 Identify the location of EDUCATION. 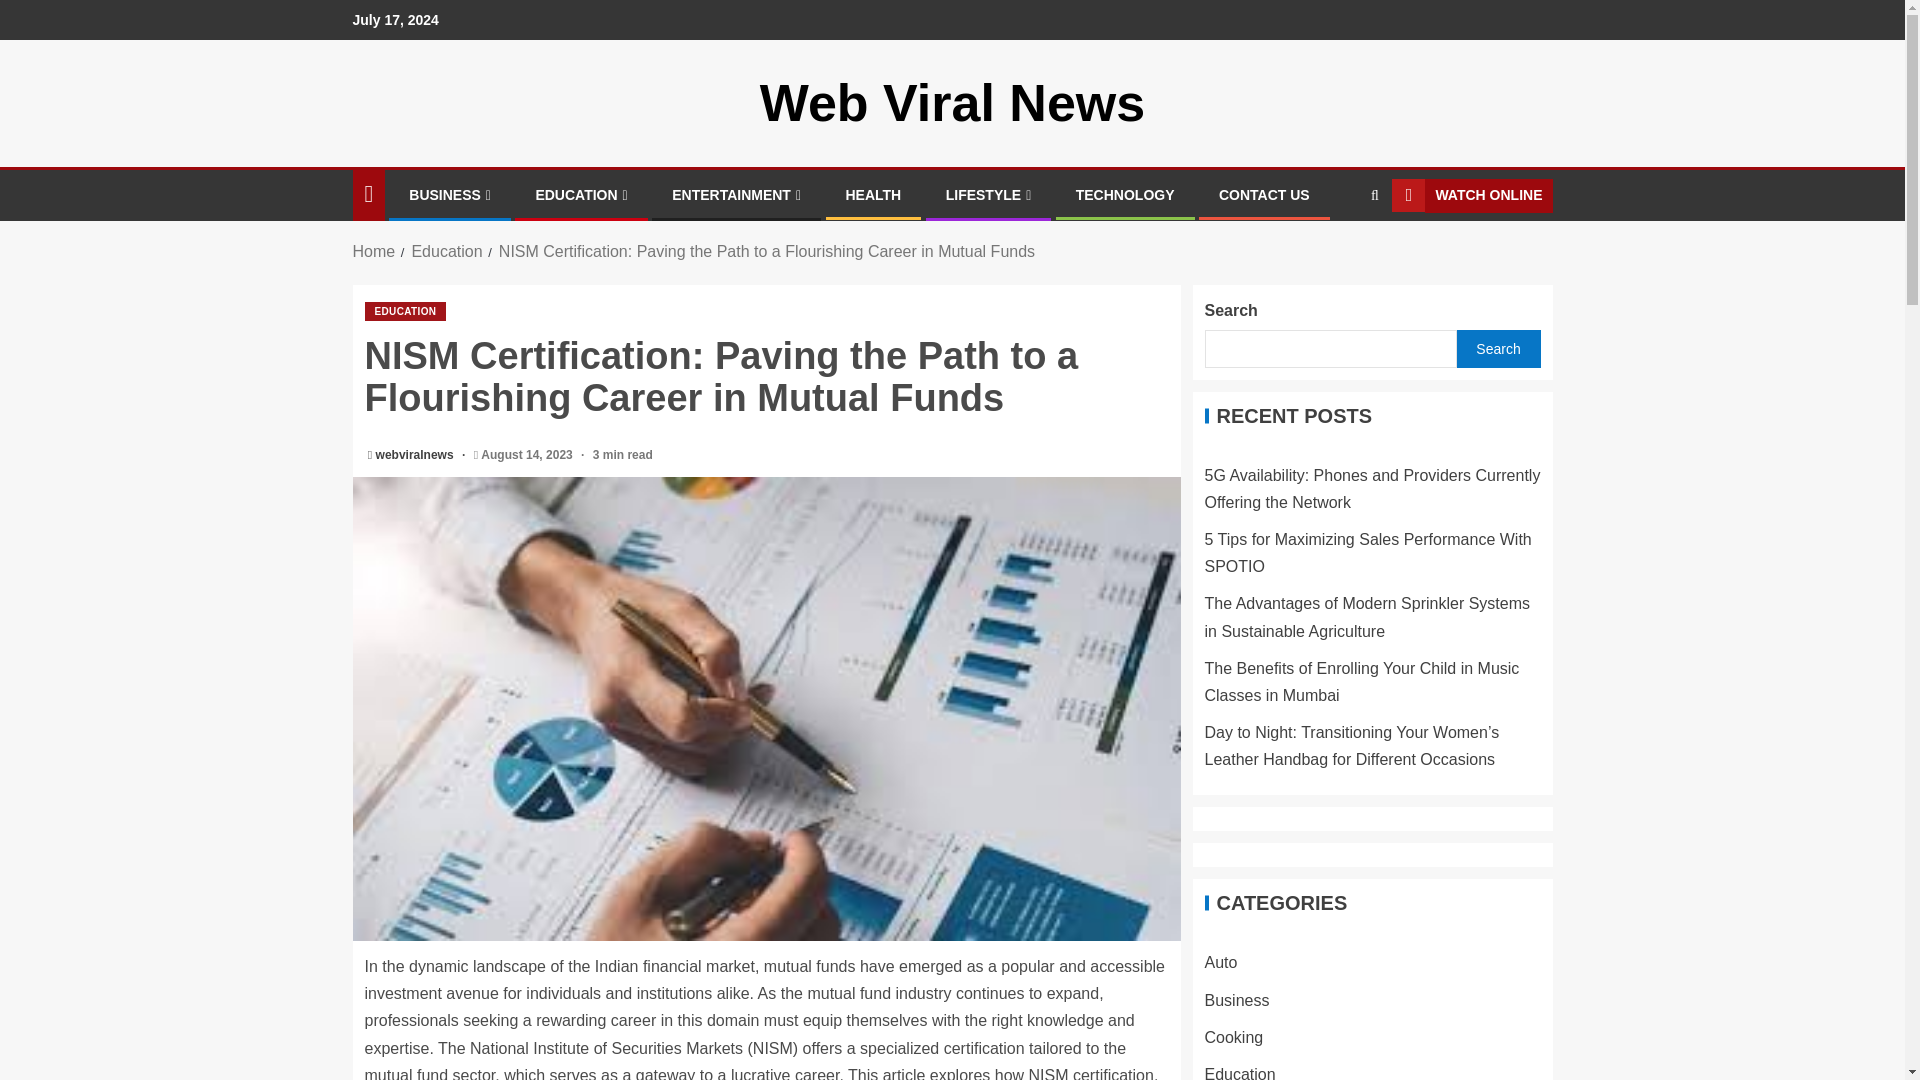
(404, 311).